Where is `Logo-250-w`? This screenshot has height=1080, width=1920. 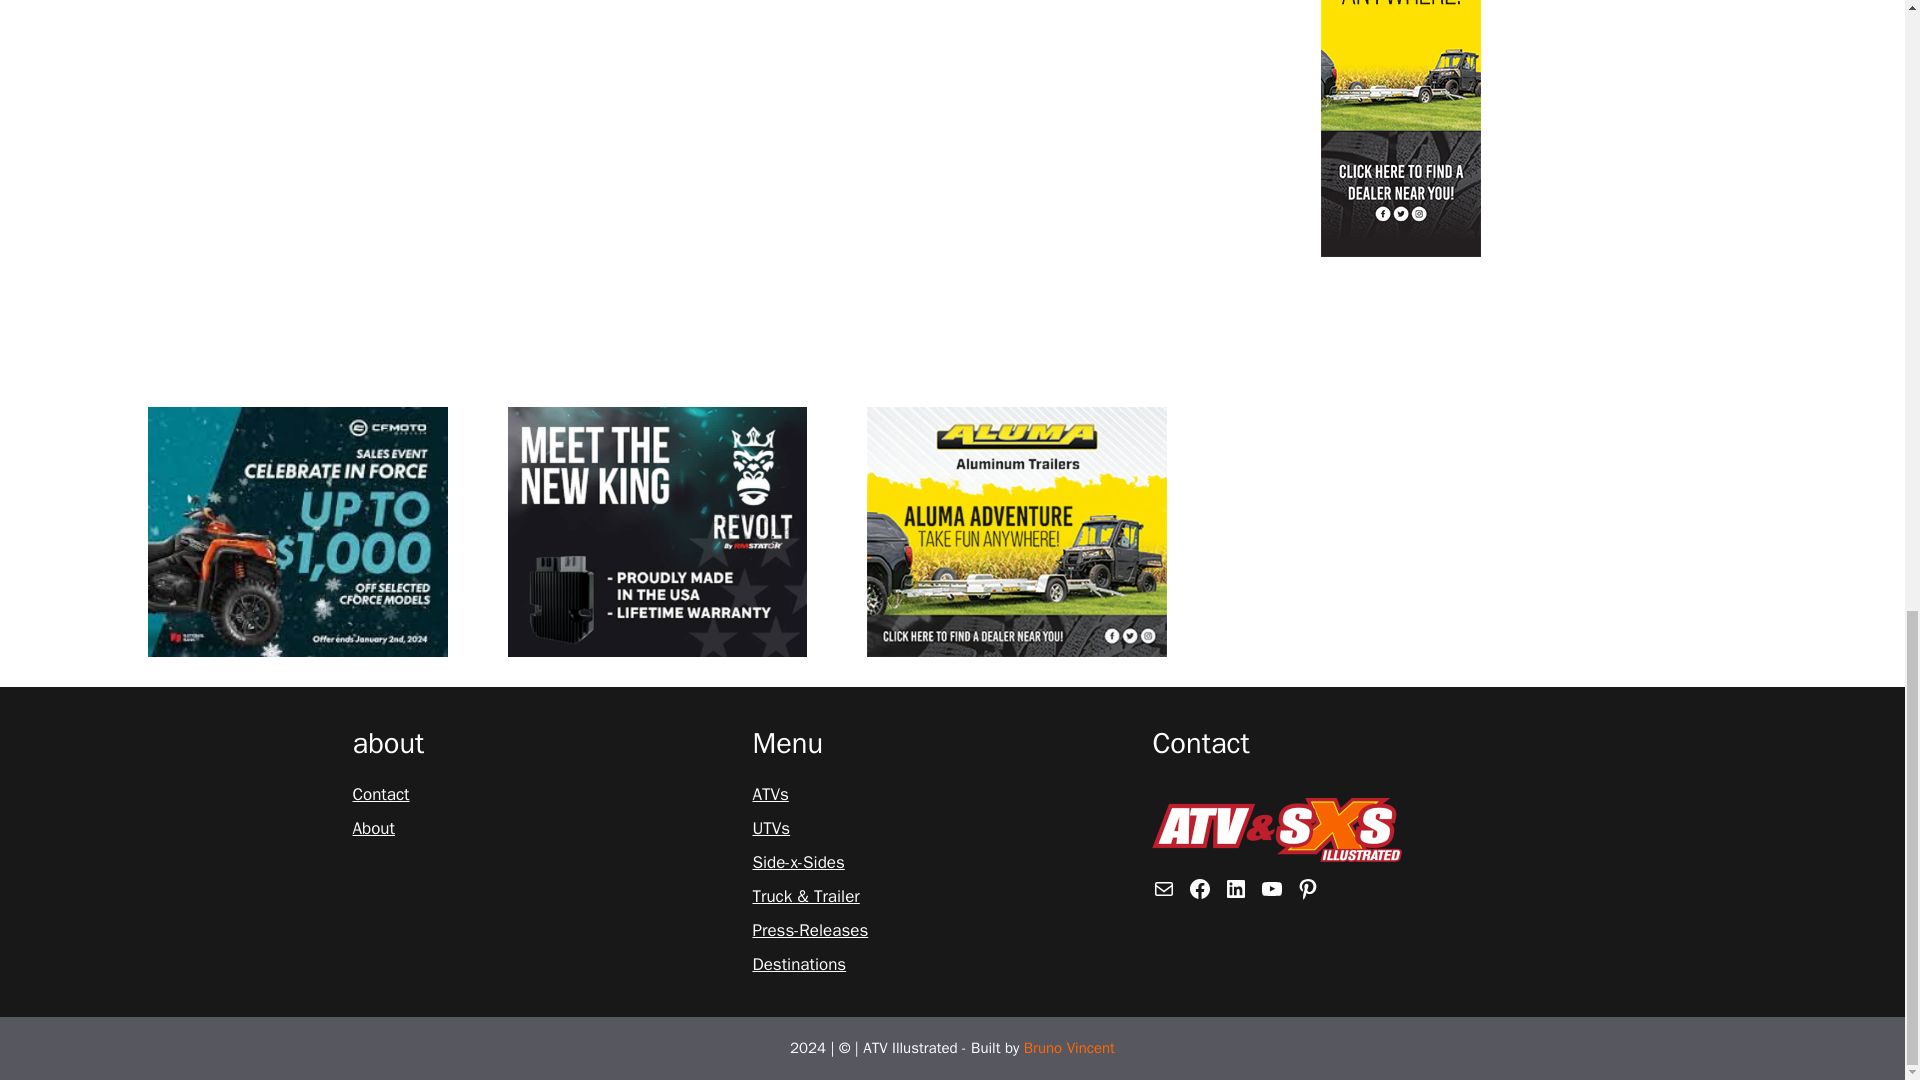 Logo-250-w is located at coordinates (1276, 830).